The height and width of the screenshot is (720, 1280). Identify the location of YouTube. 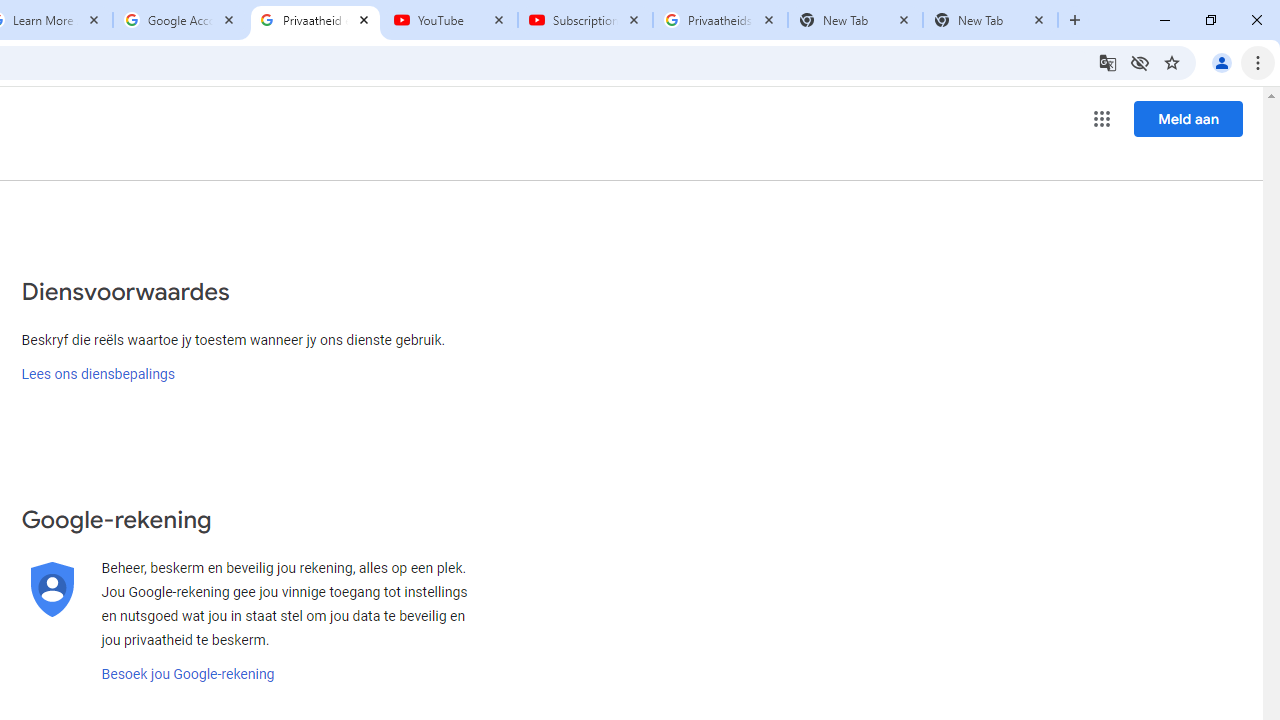
(450, 20).